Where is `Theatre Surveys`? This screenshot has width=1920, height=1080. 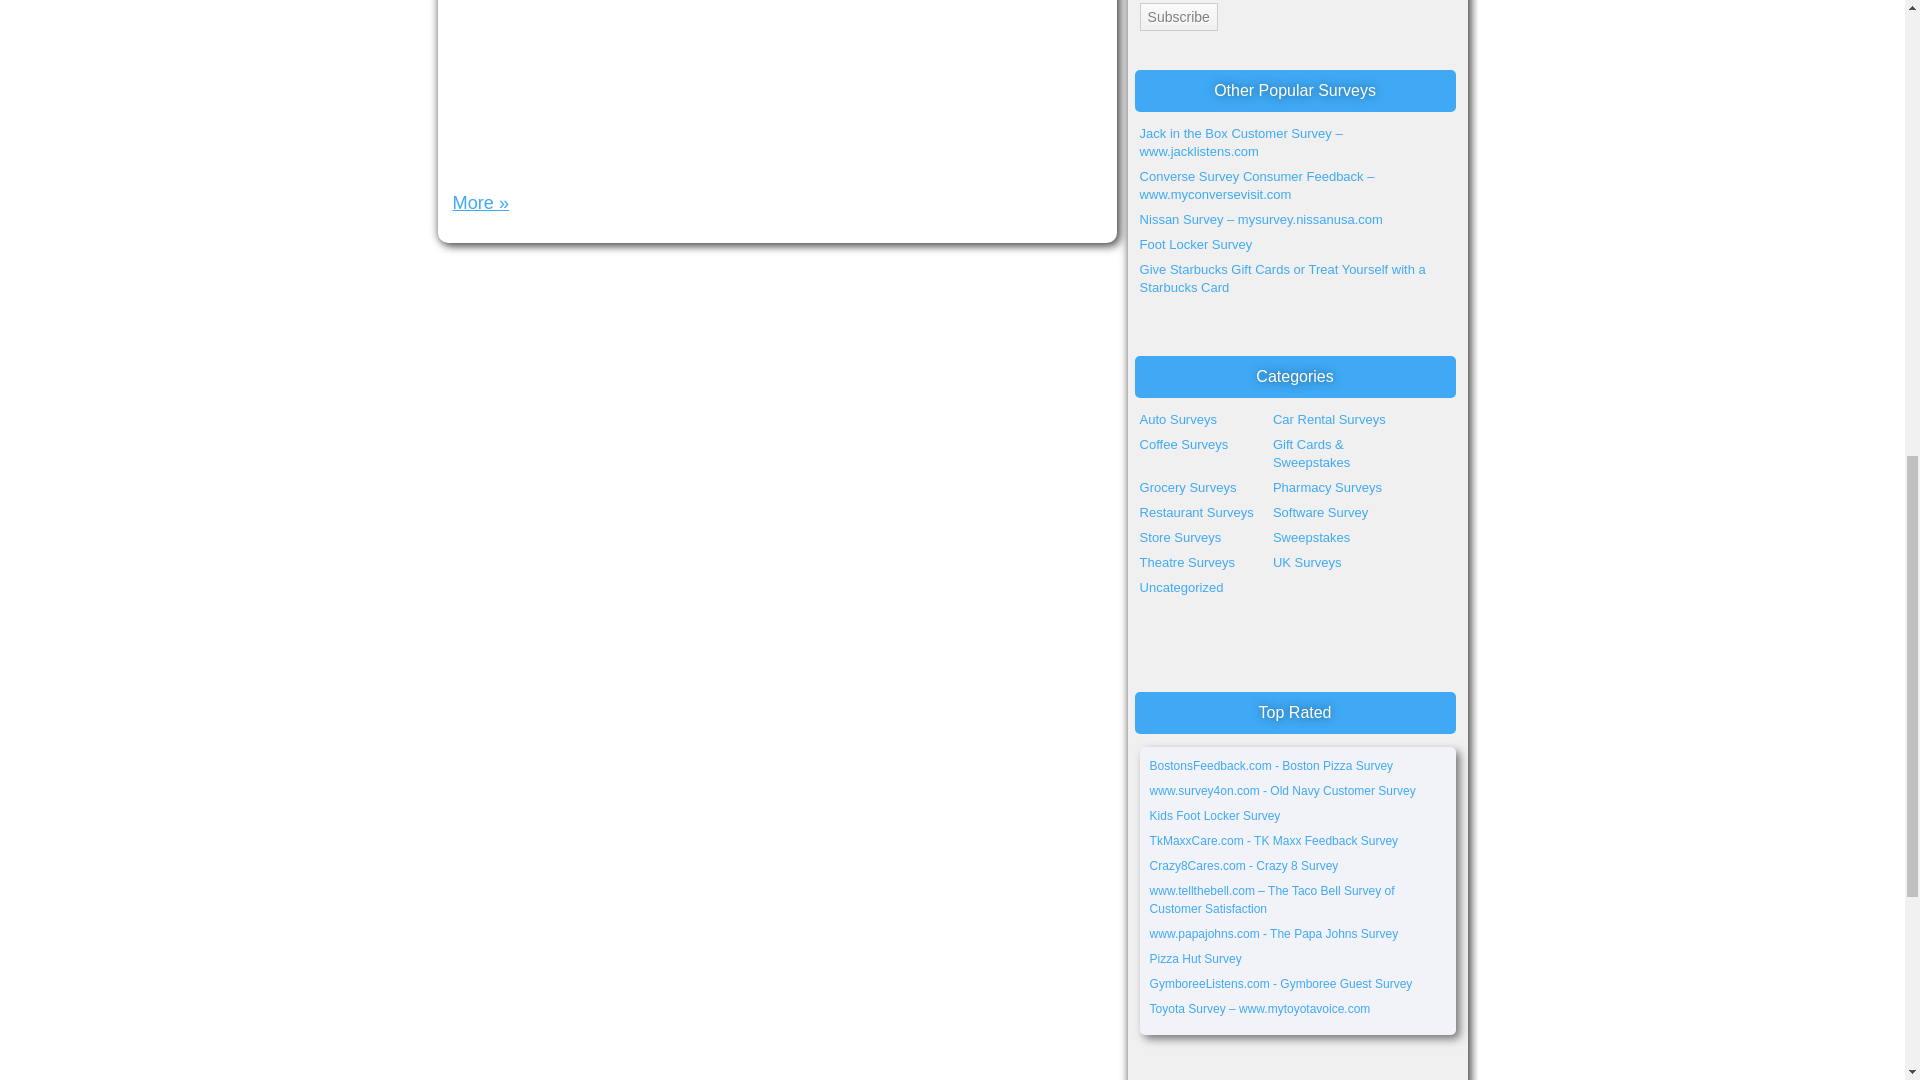 Theatre Surveys is located at coordinates (1187, 562).